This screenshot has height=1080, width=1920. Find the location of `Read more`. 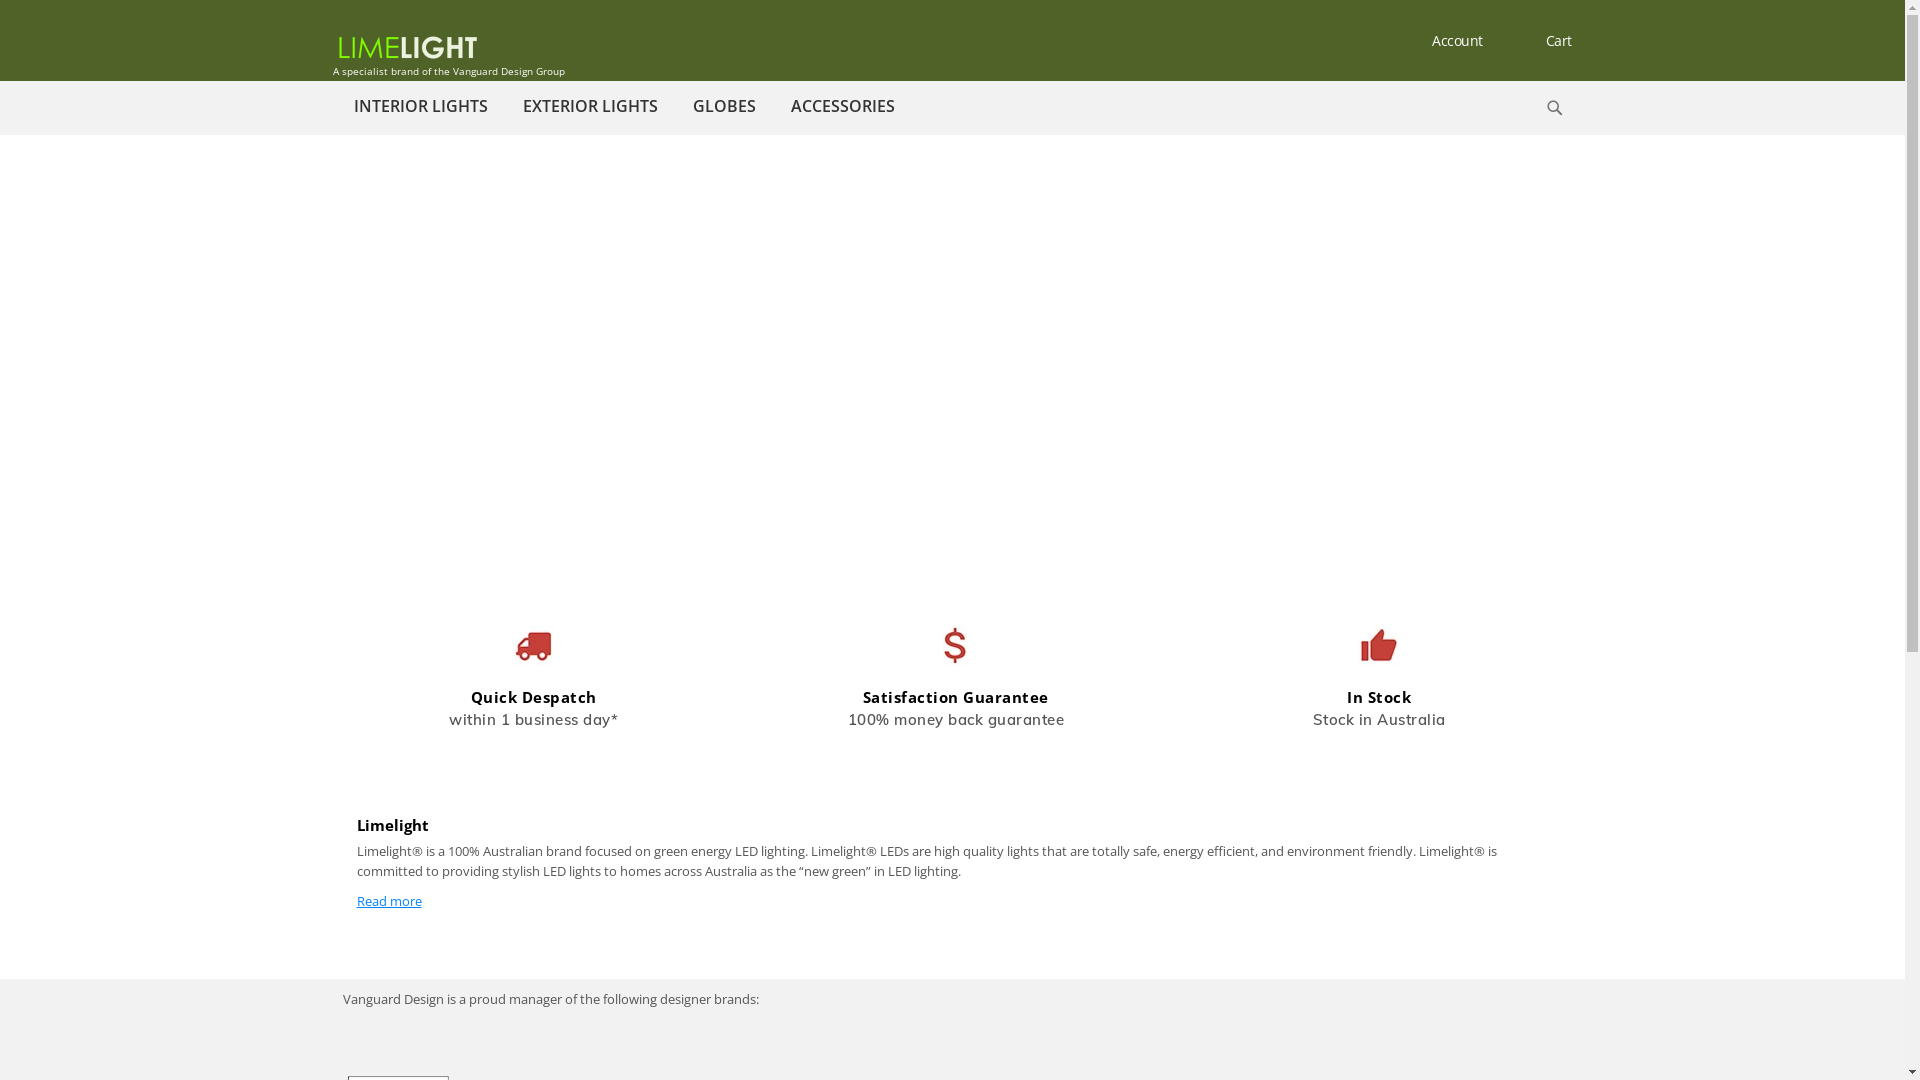

Read more is located at coordinates (388, 901).